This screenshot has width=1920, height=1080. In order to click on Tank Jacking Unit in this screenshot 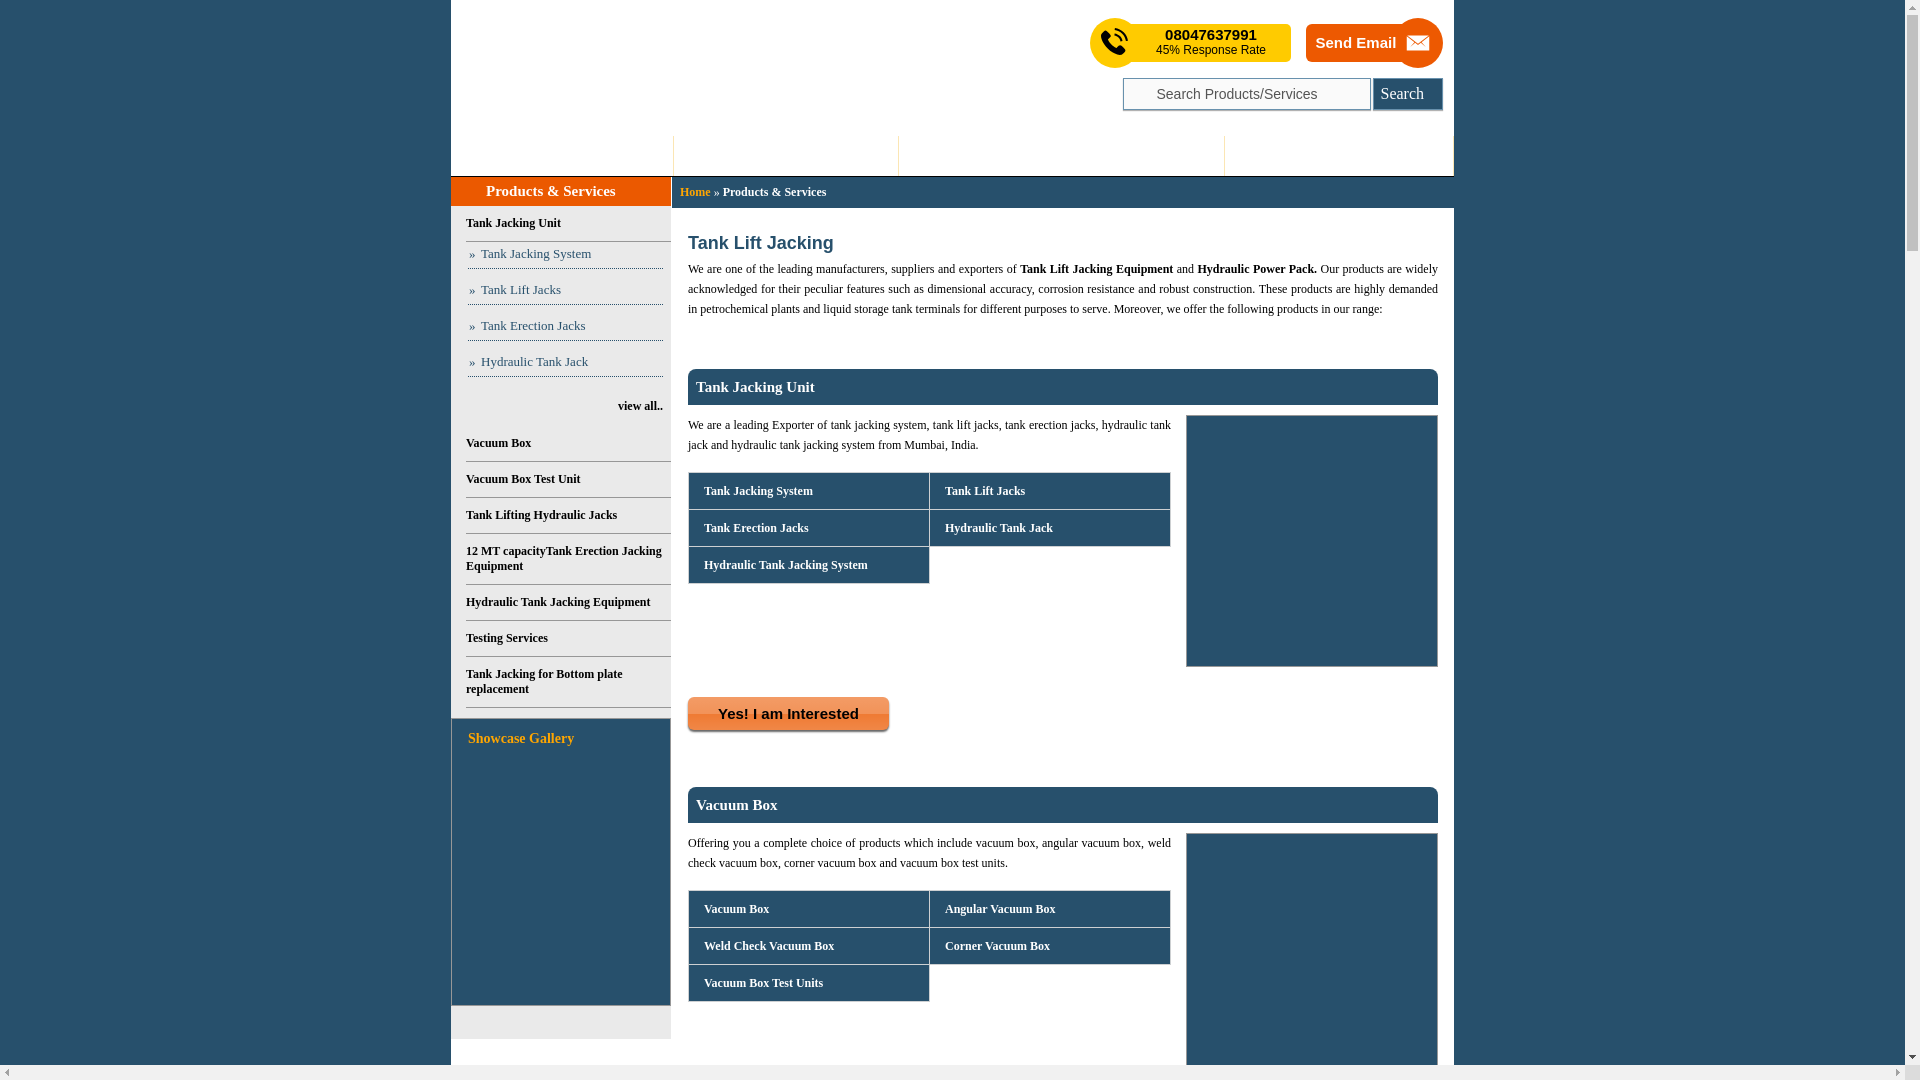, I will do `click(568, 224)`.